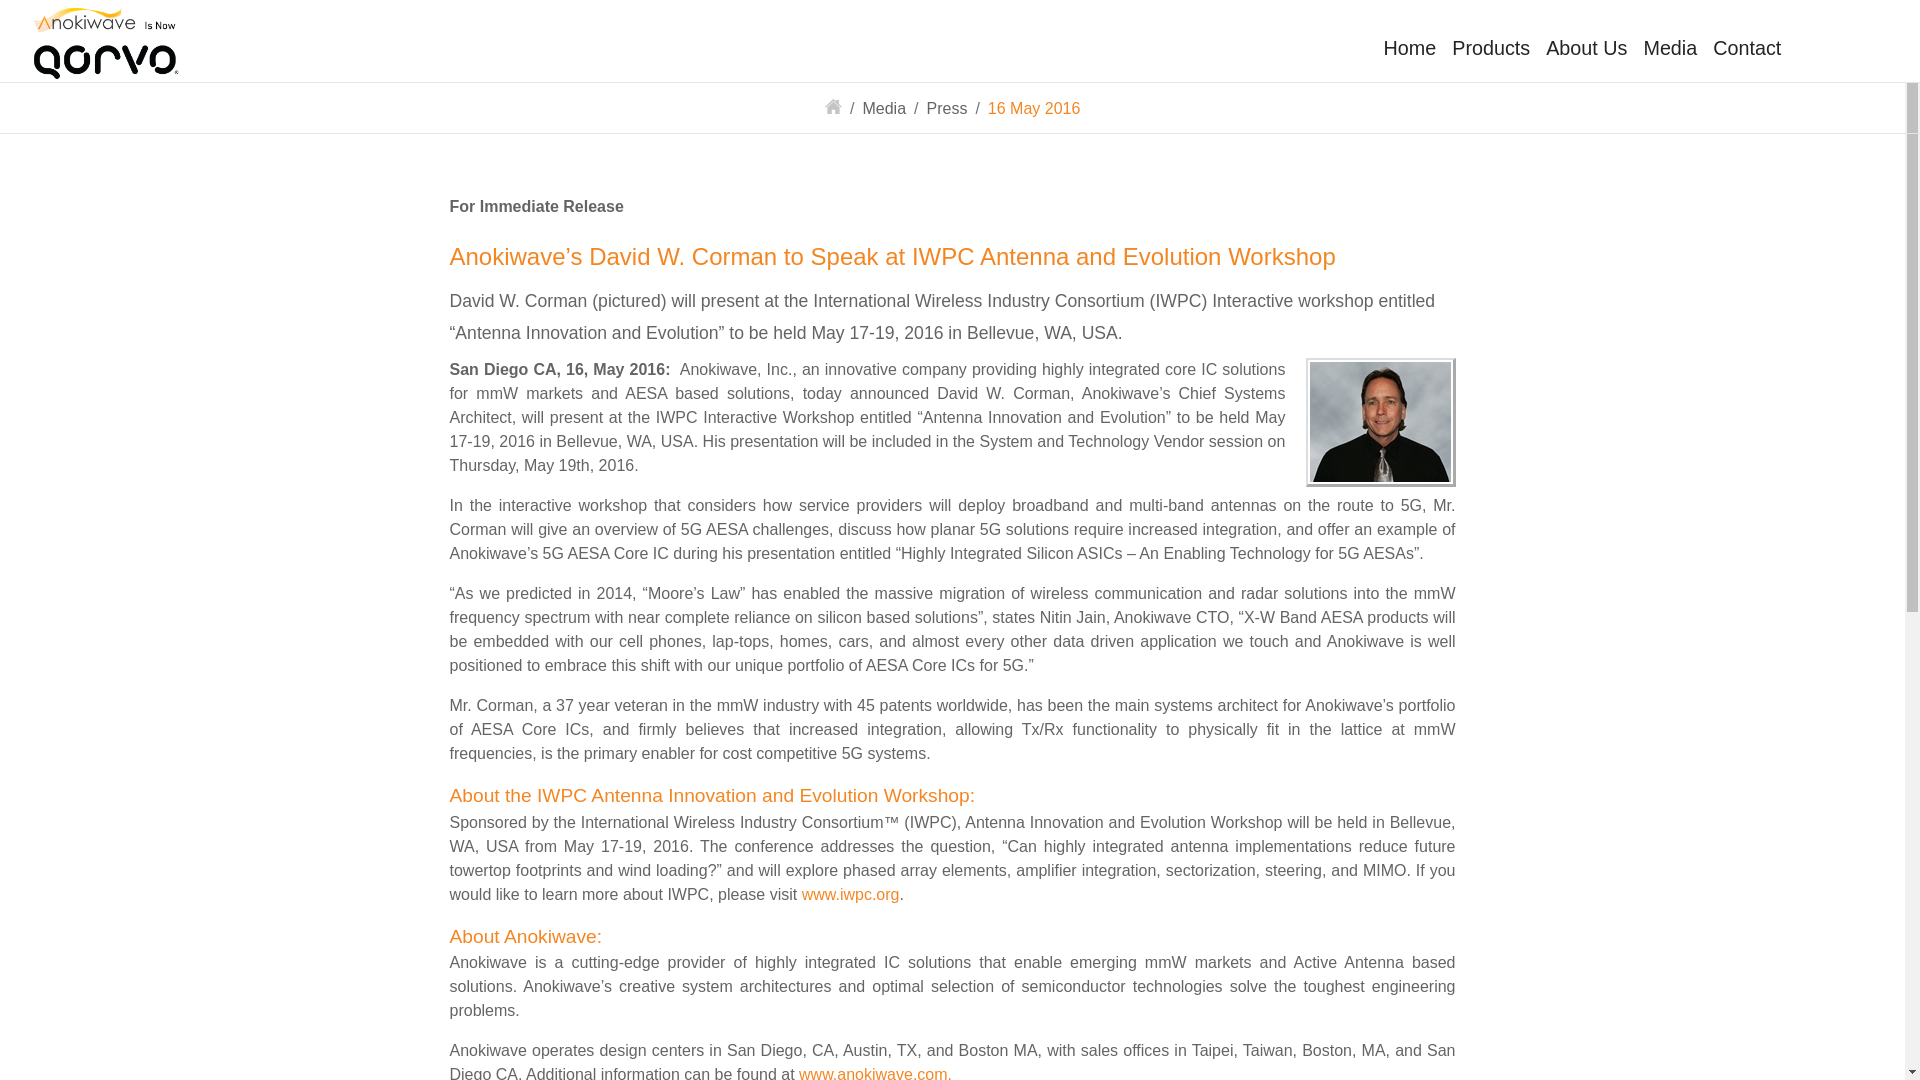 Image resolution: width=1920 pixels, height=1080 pixels. Describe the element at coordinates (1586, 48) in the screenshot. I see `About Us` at that location.